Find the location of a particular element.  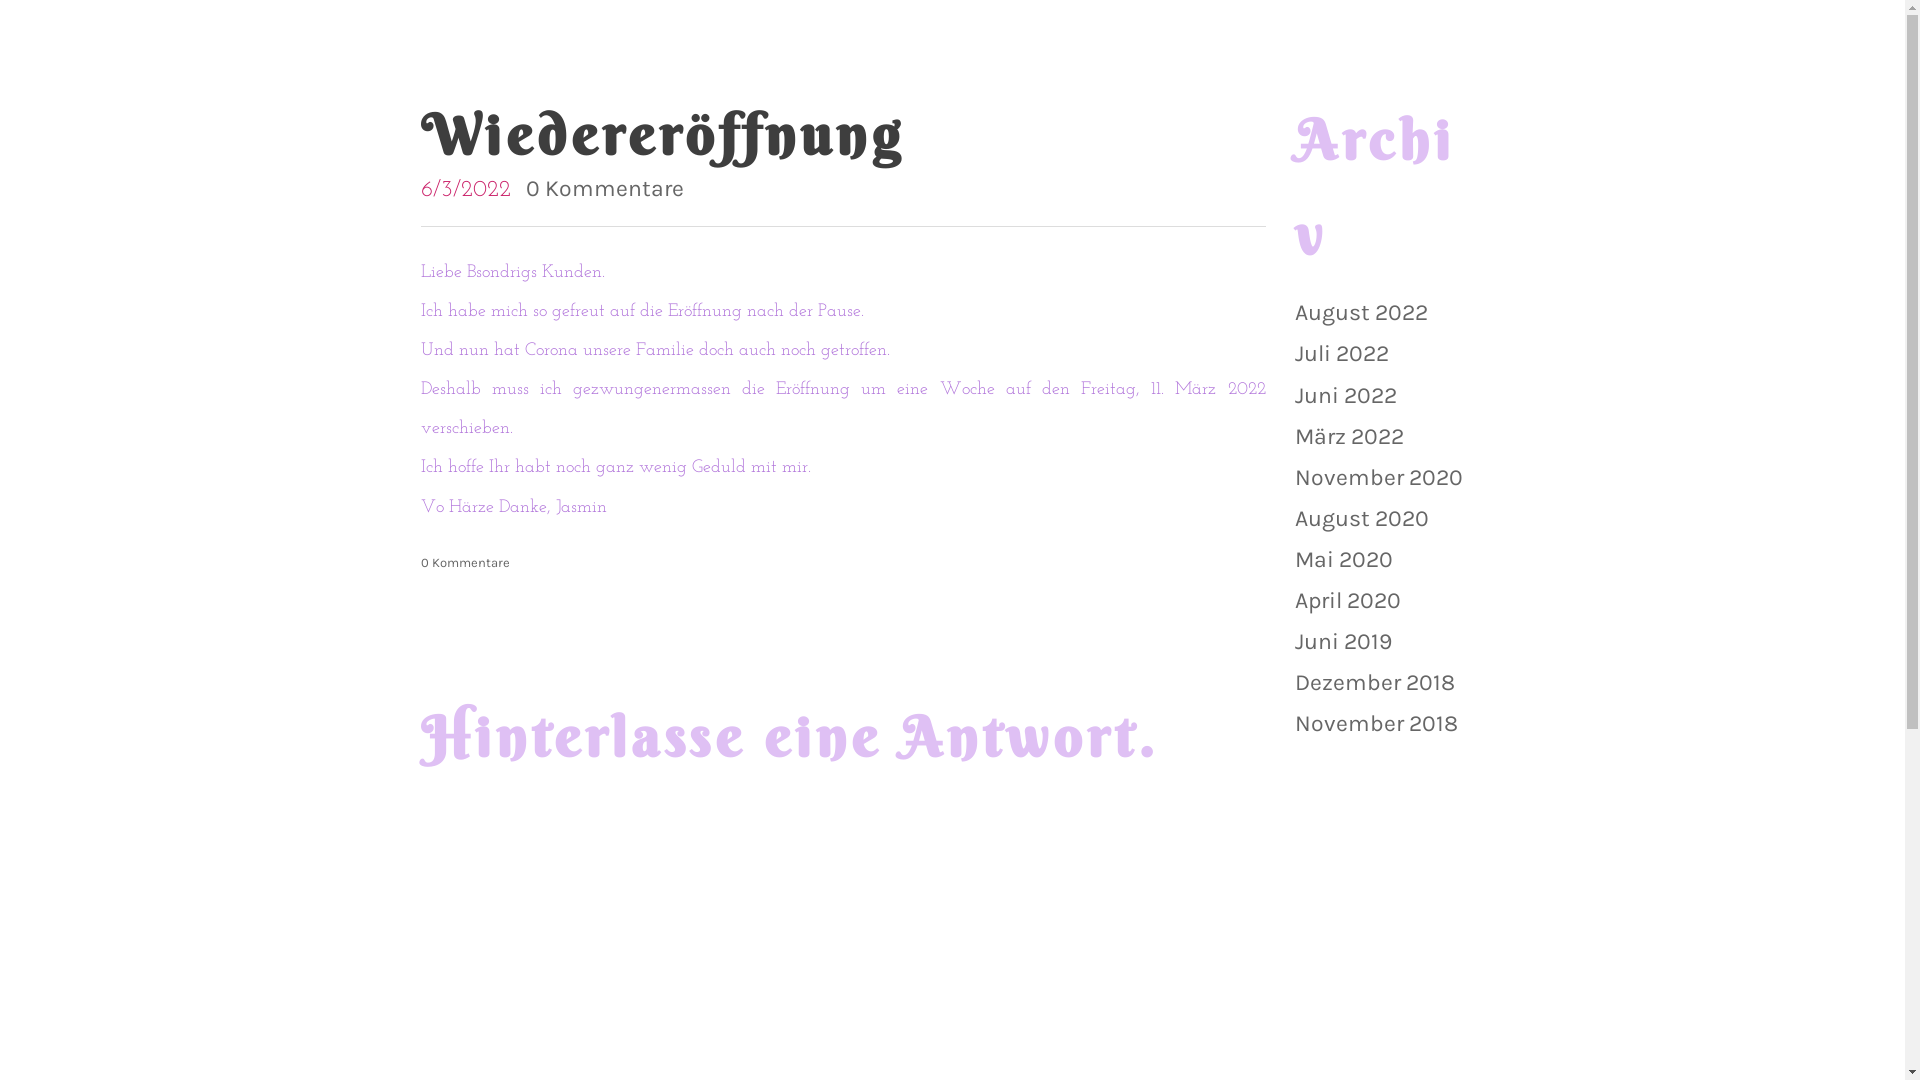

Juni 2019 is located at coordinates (1342, 642).